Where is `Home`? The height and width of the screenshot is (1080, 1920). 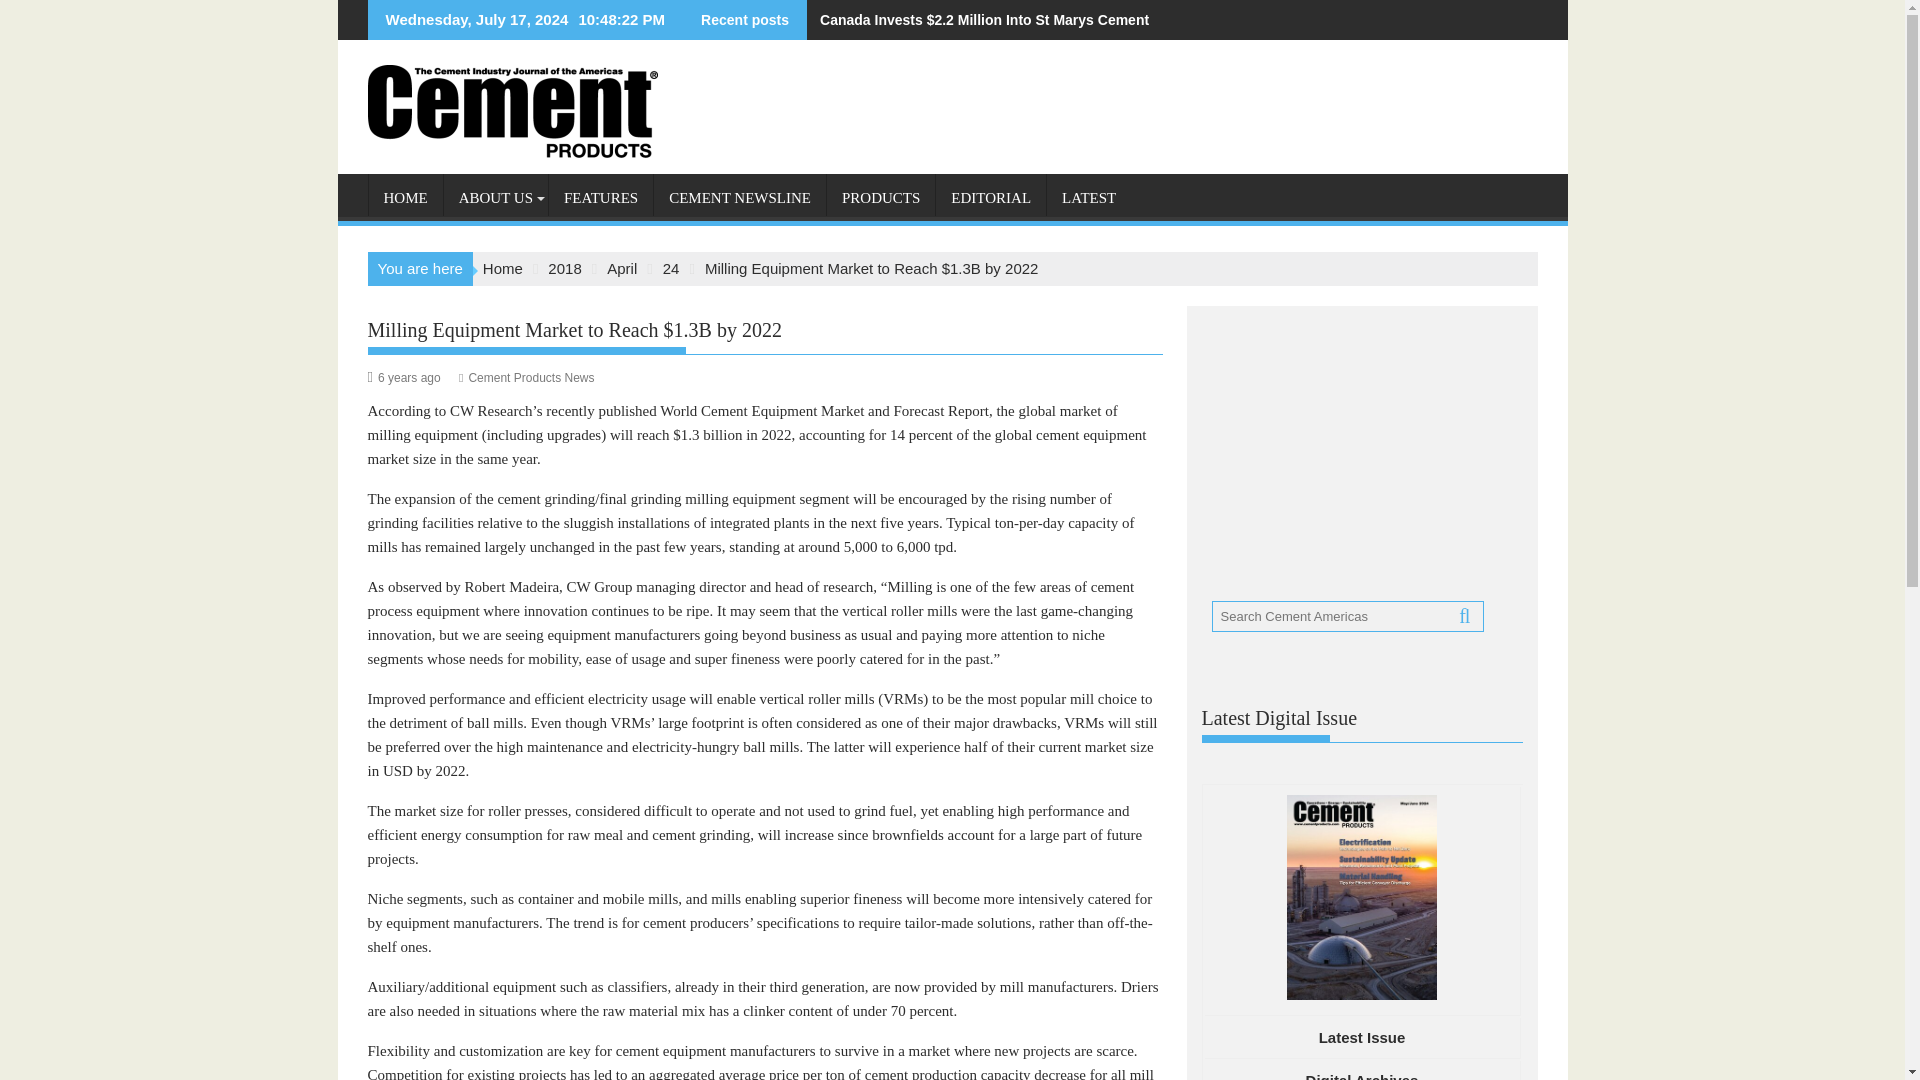
Home is located at coordinates (502, 268).